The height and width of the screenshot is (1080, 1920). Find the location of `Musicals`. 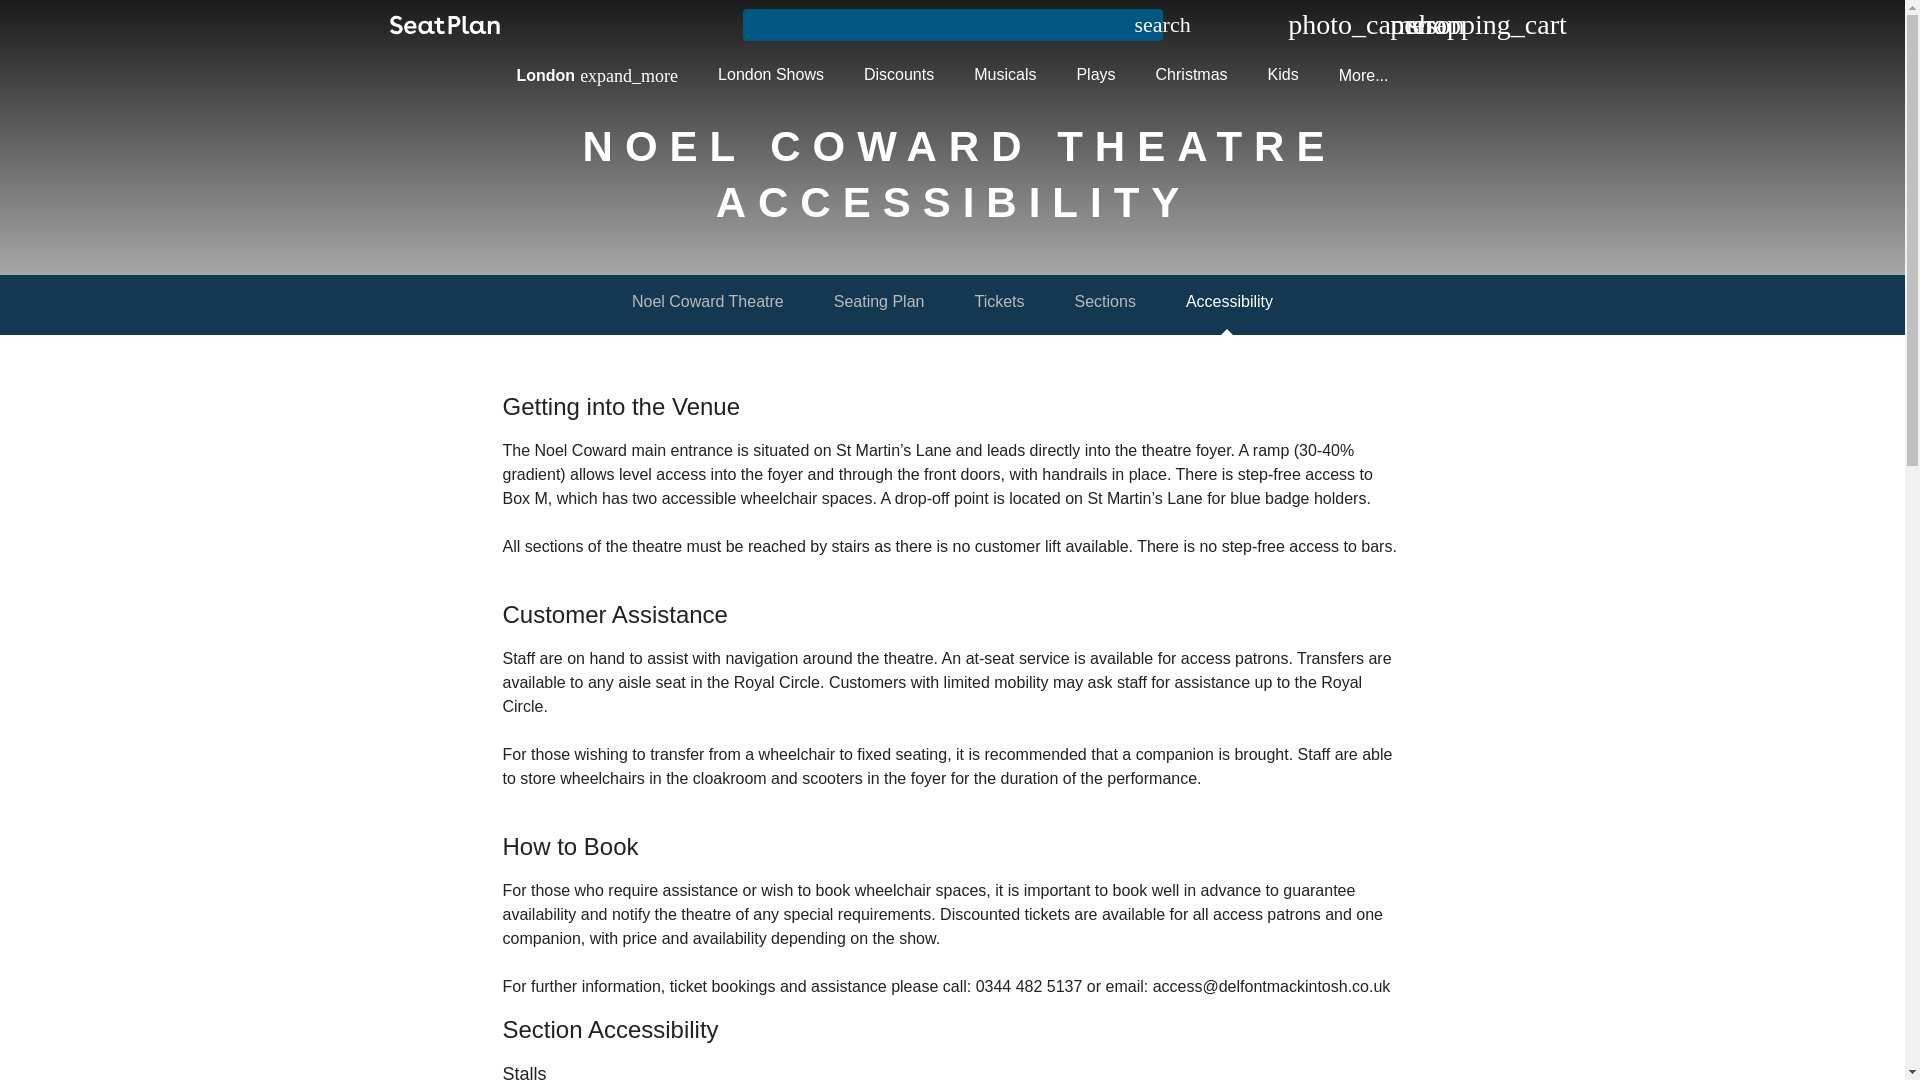

Musicals is located at coordinates (1005, 74).